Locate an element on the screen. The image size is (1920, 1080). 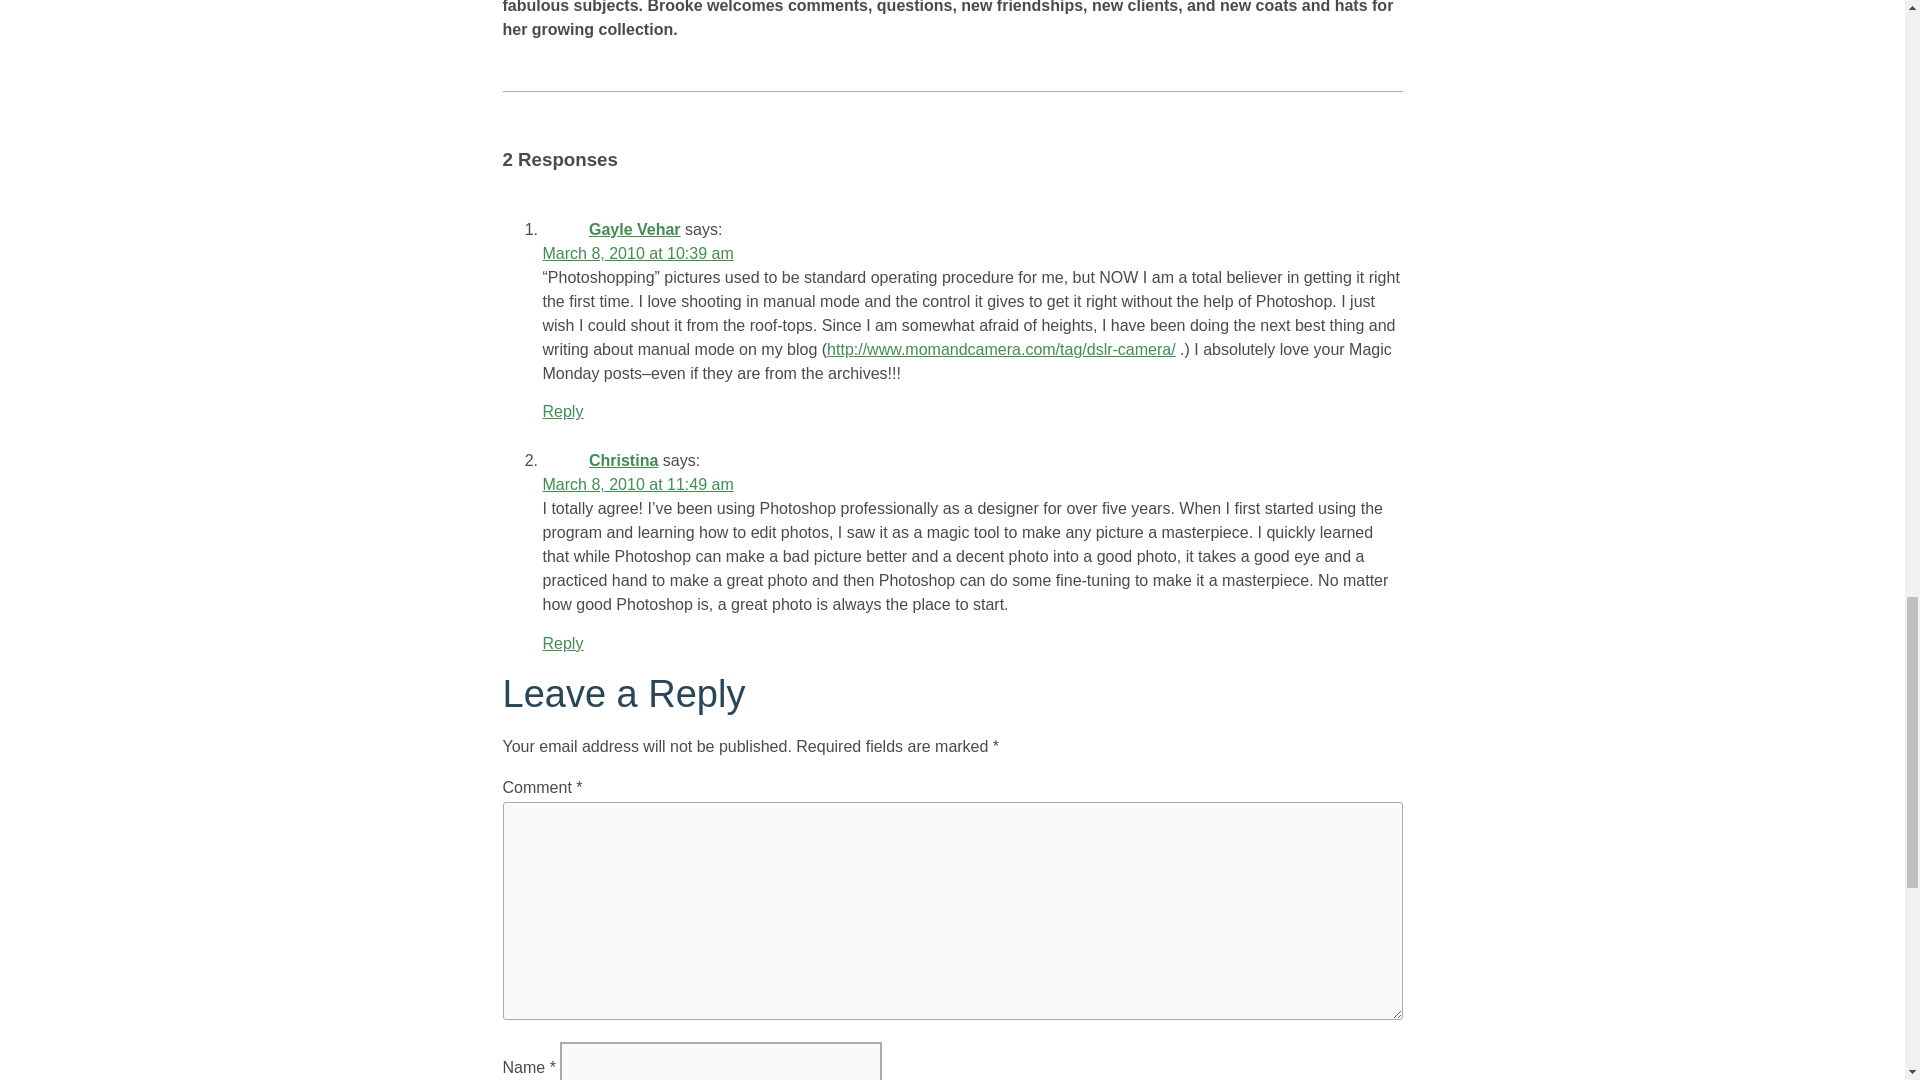
March 8, 2010 at 10:39 am is located at coordinates (637, 254).